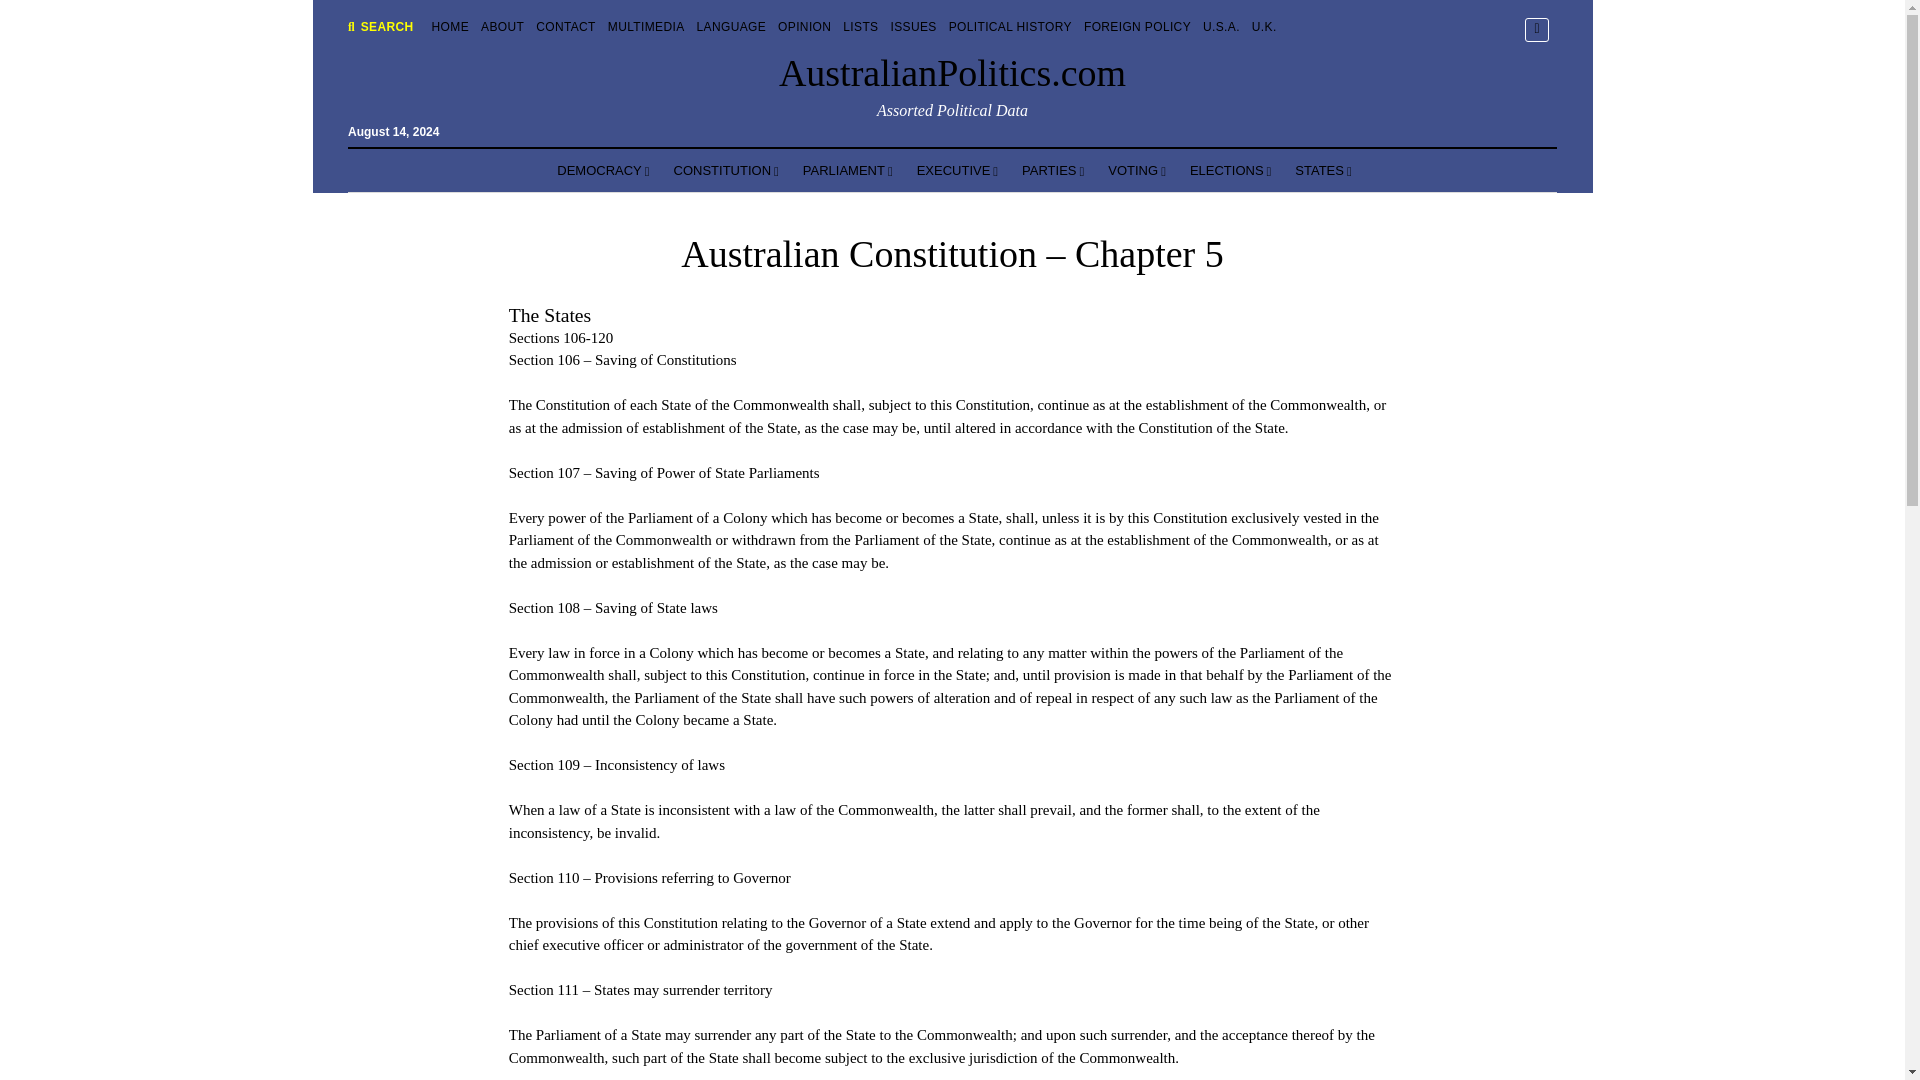 Image resolution: width=1920 pixels, height=1080 pixels. What do you see at coordinates (380, 26) in the screenshot?
I see `SEARCH` at bounding box center [380, 26].